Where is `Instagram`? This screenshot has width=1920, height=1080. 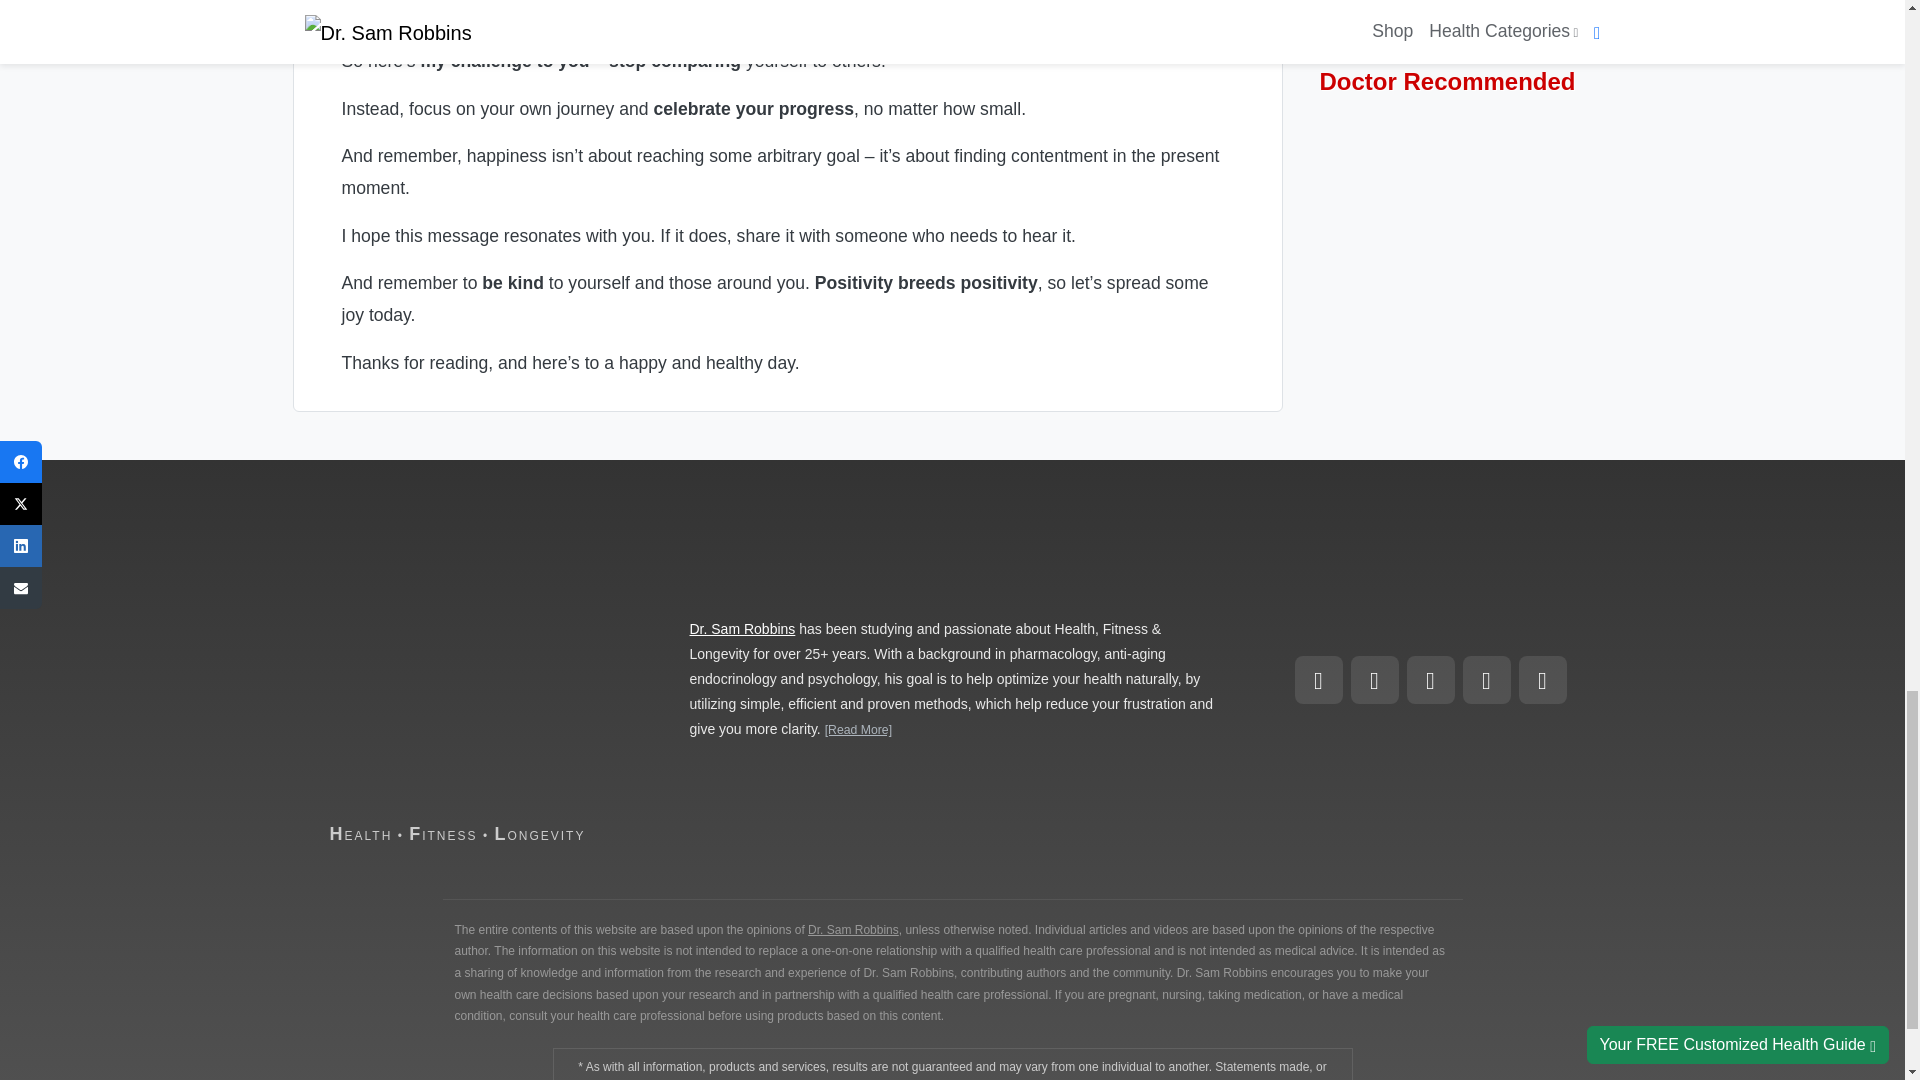
Instagram is located at coordinates (1373, 680).